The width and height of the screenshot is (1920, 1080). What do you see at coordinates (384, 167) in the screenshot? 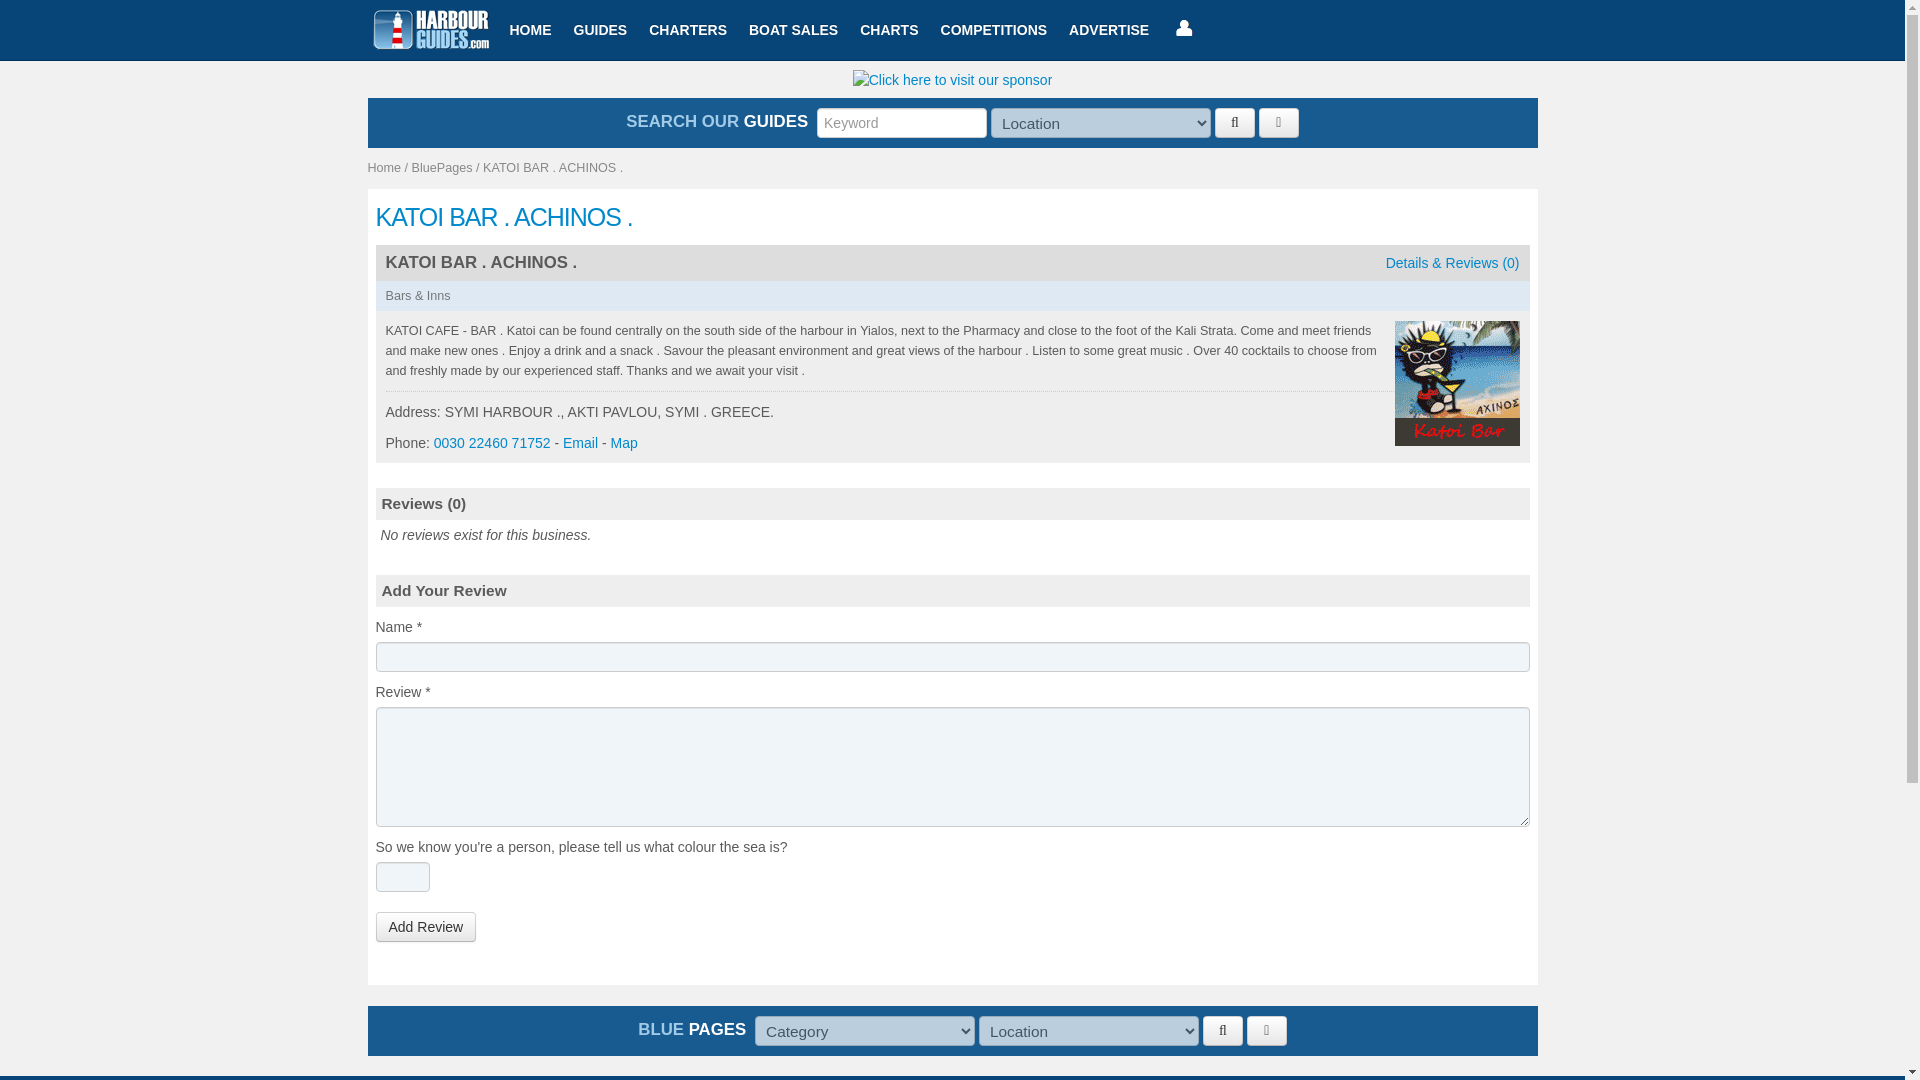
I see `Home` at bounding box center [384, 167].